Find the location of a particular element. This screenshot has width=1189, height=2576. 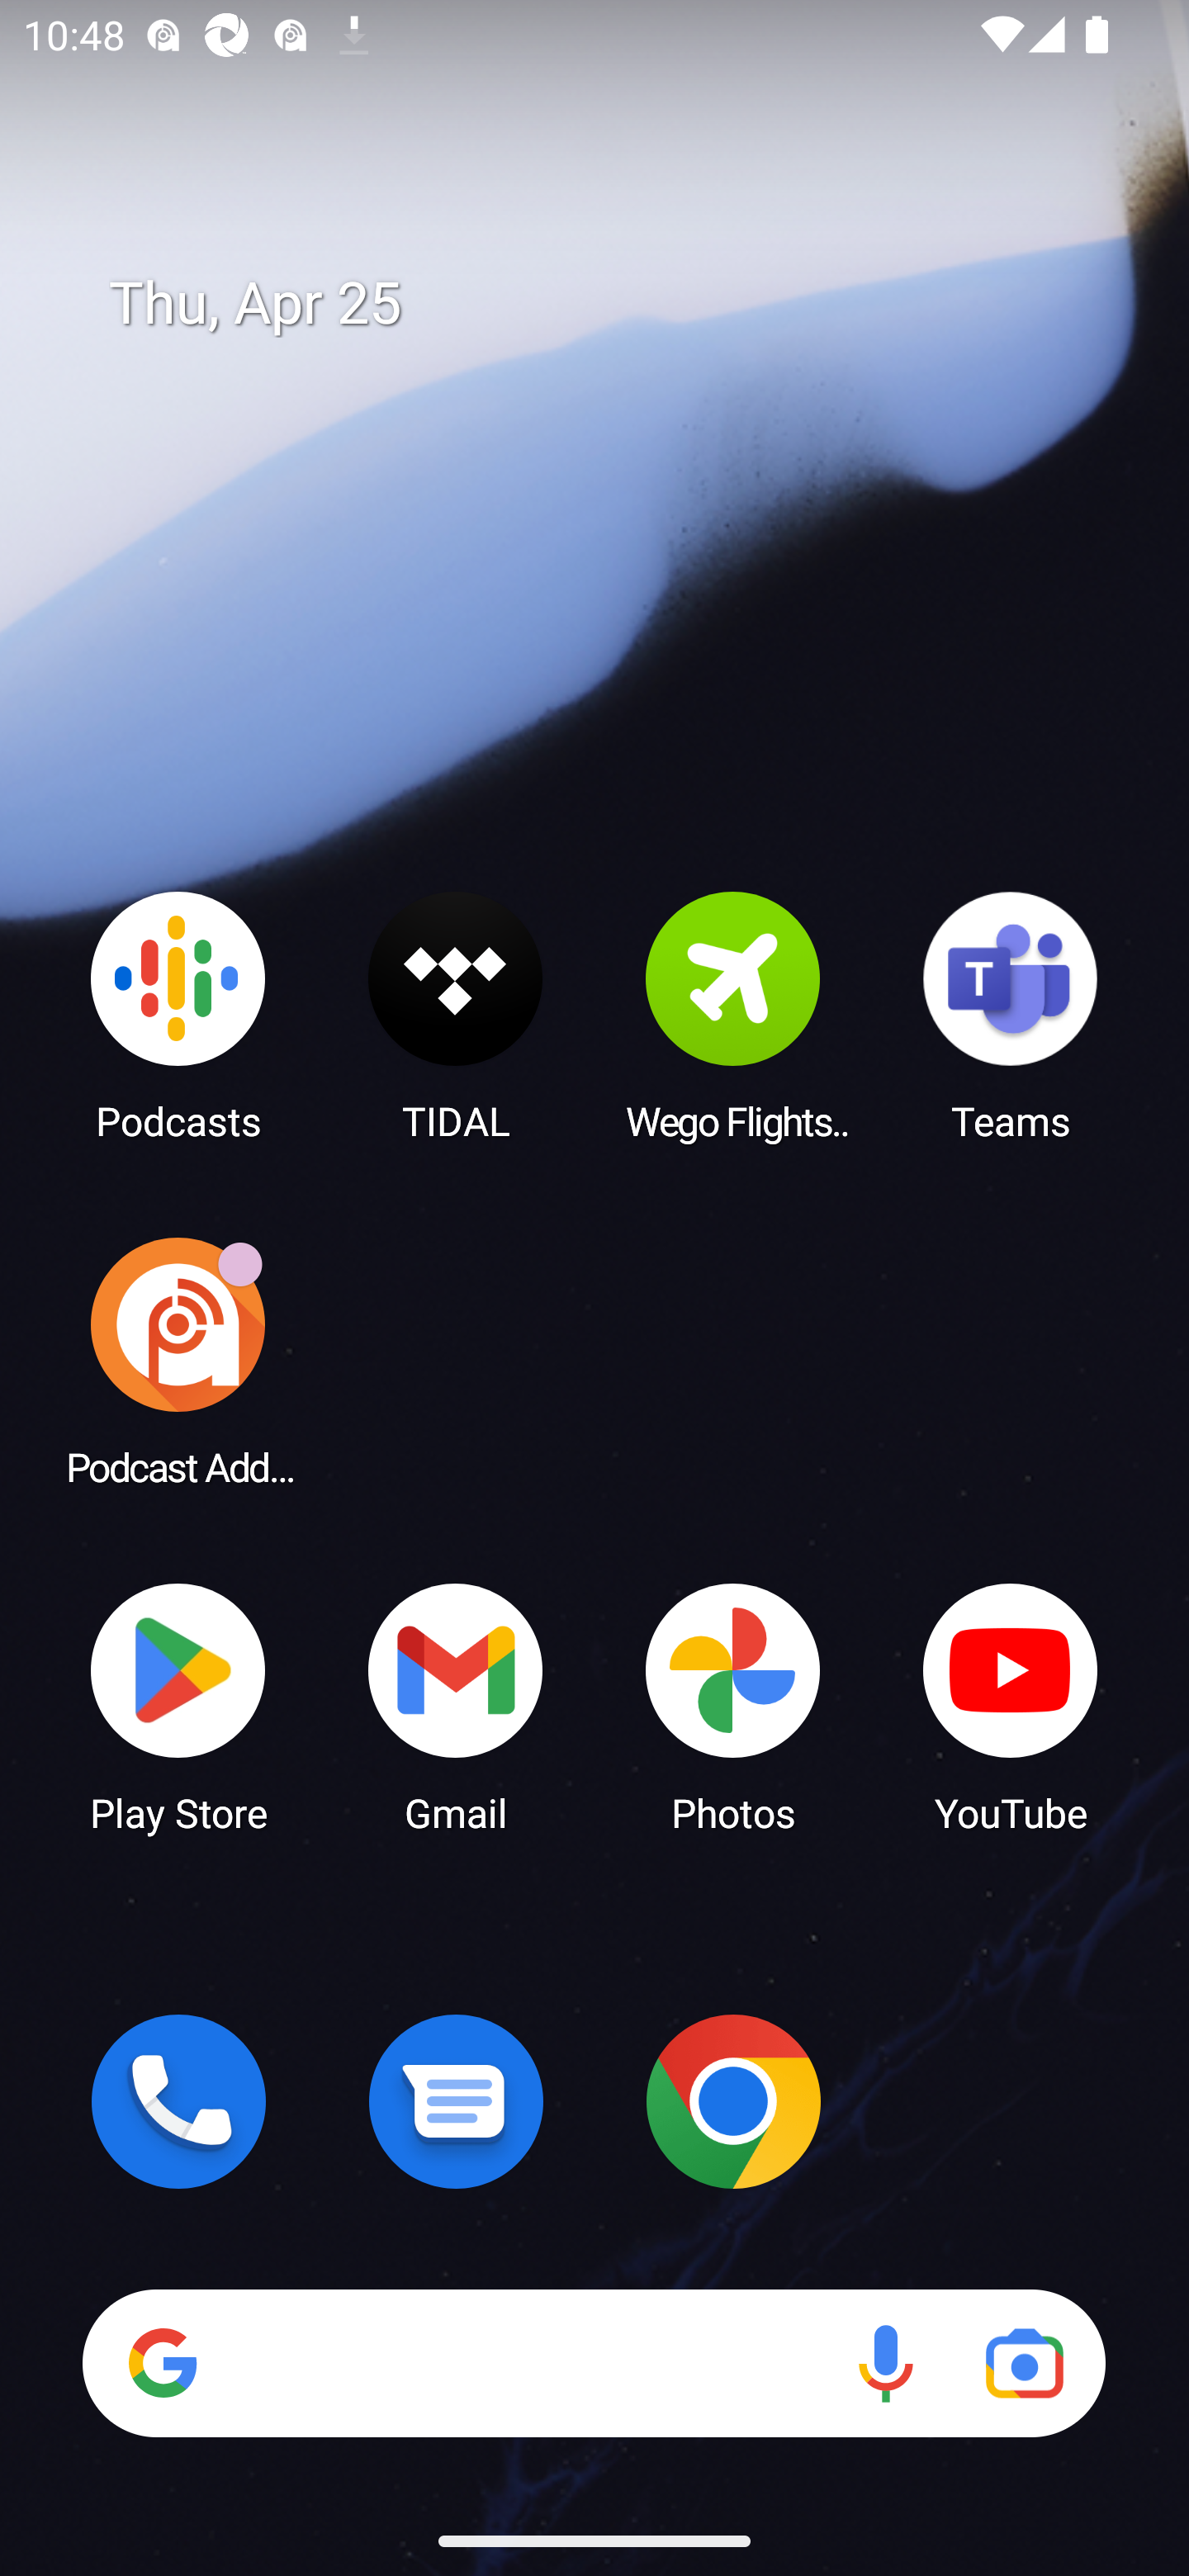

Search Voice search Google Lens is located at coordinates (594, 2363).